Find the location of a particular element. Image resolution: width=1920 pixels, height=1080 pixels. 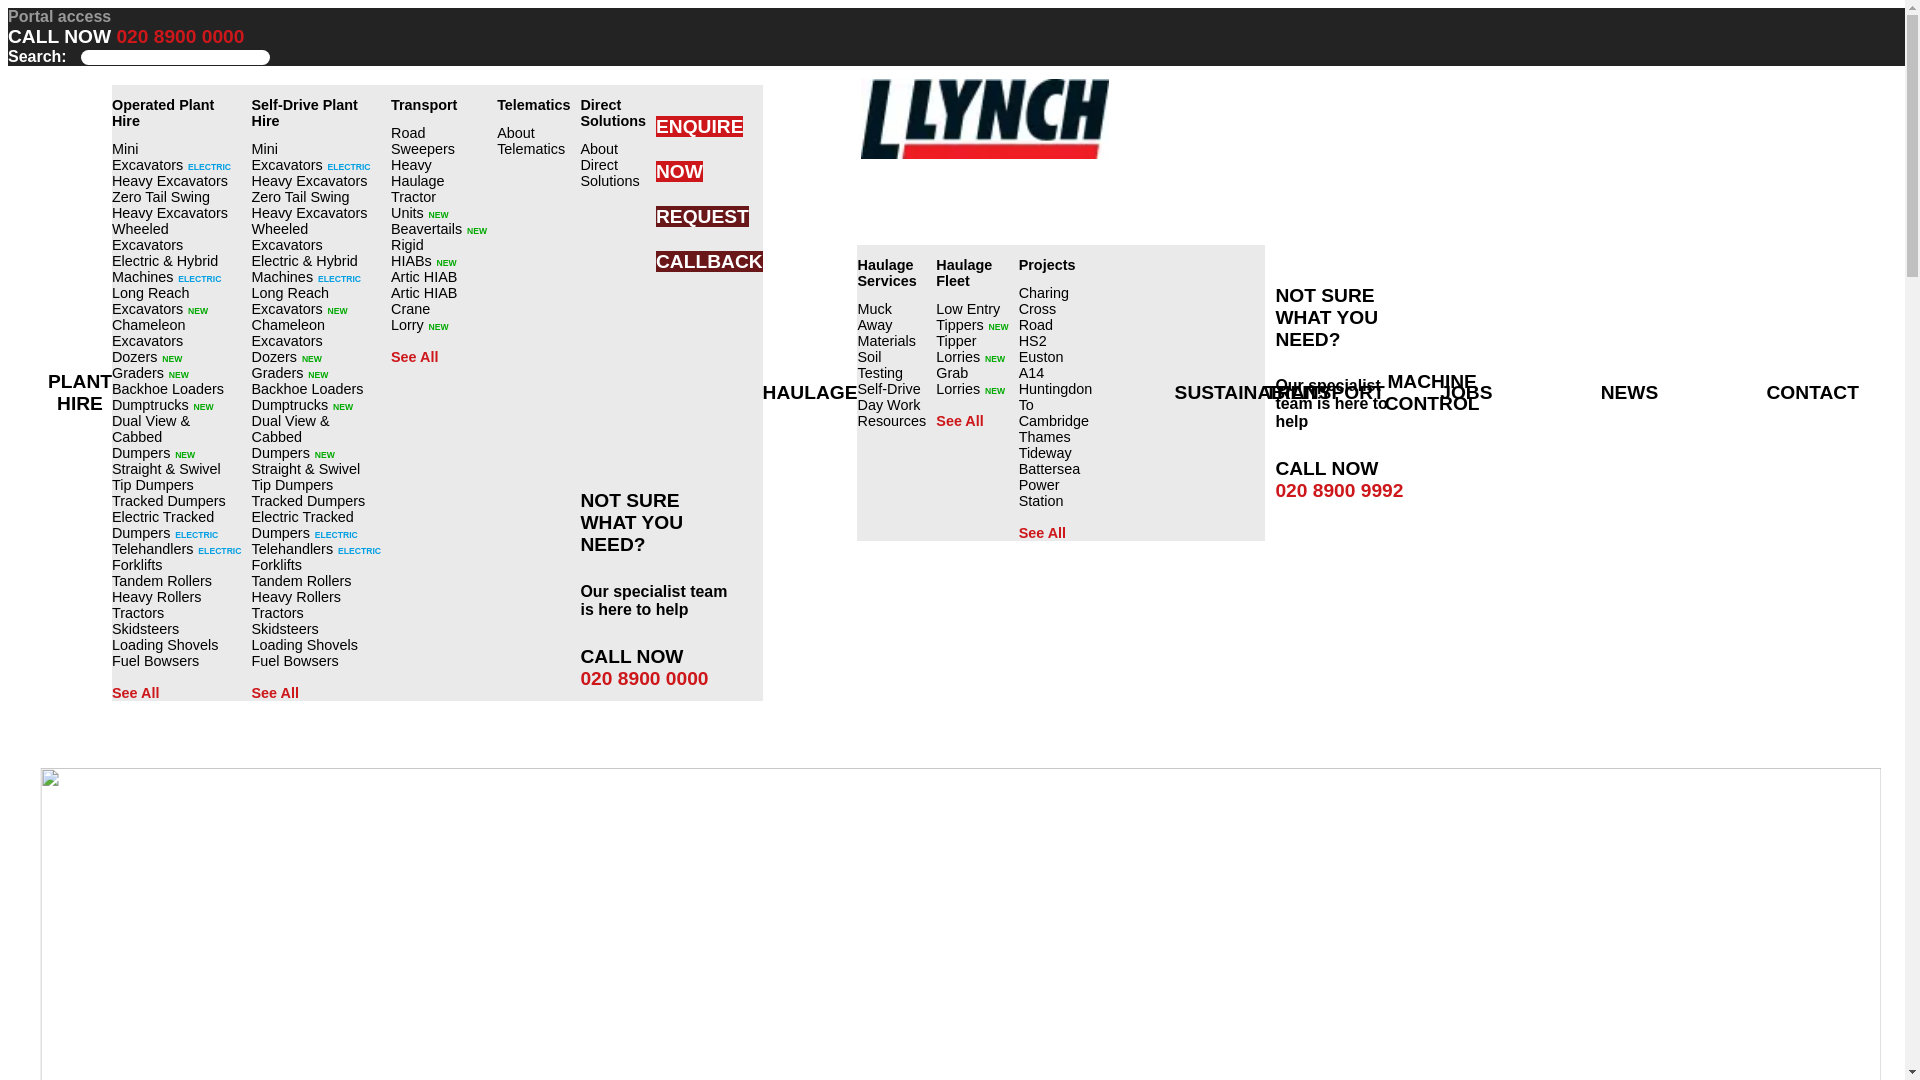

Long Reach Excavators is located at coordinates (176, 301).